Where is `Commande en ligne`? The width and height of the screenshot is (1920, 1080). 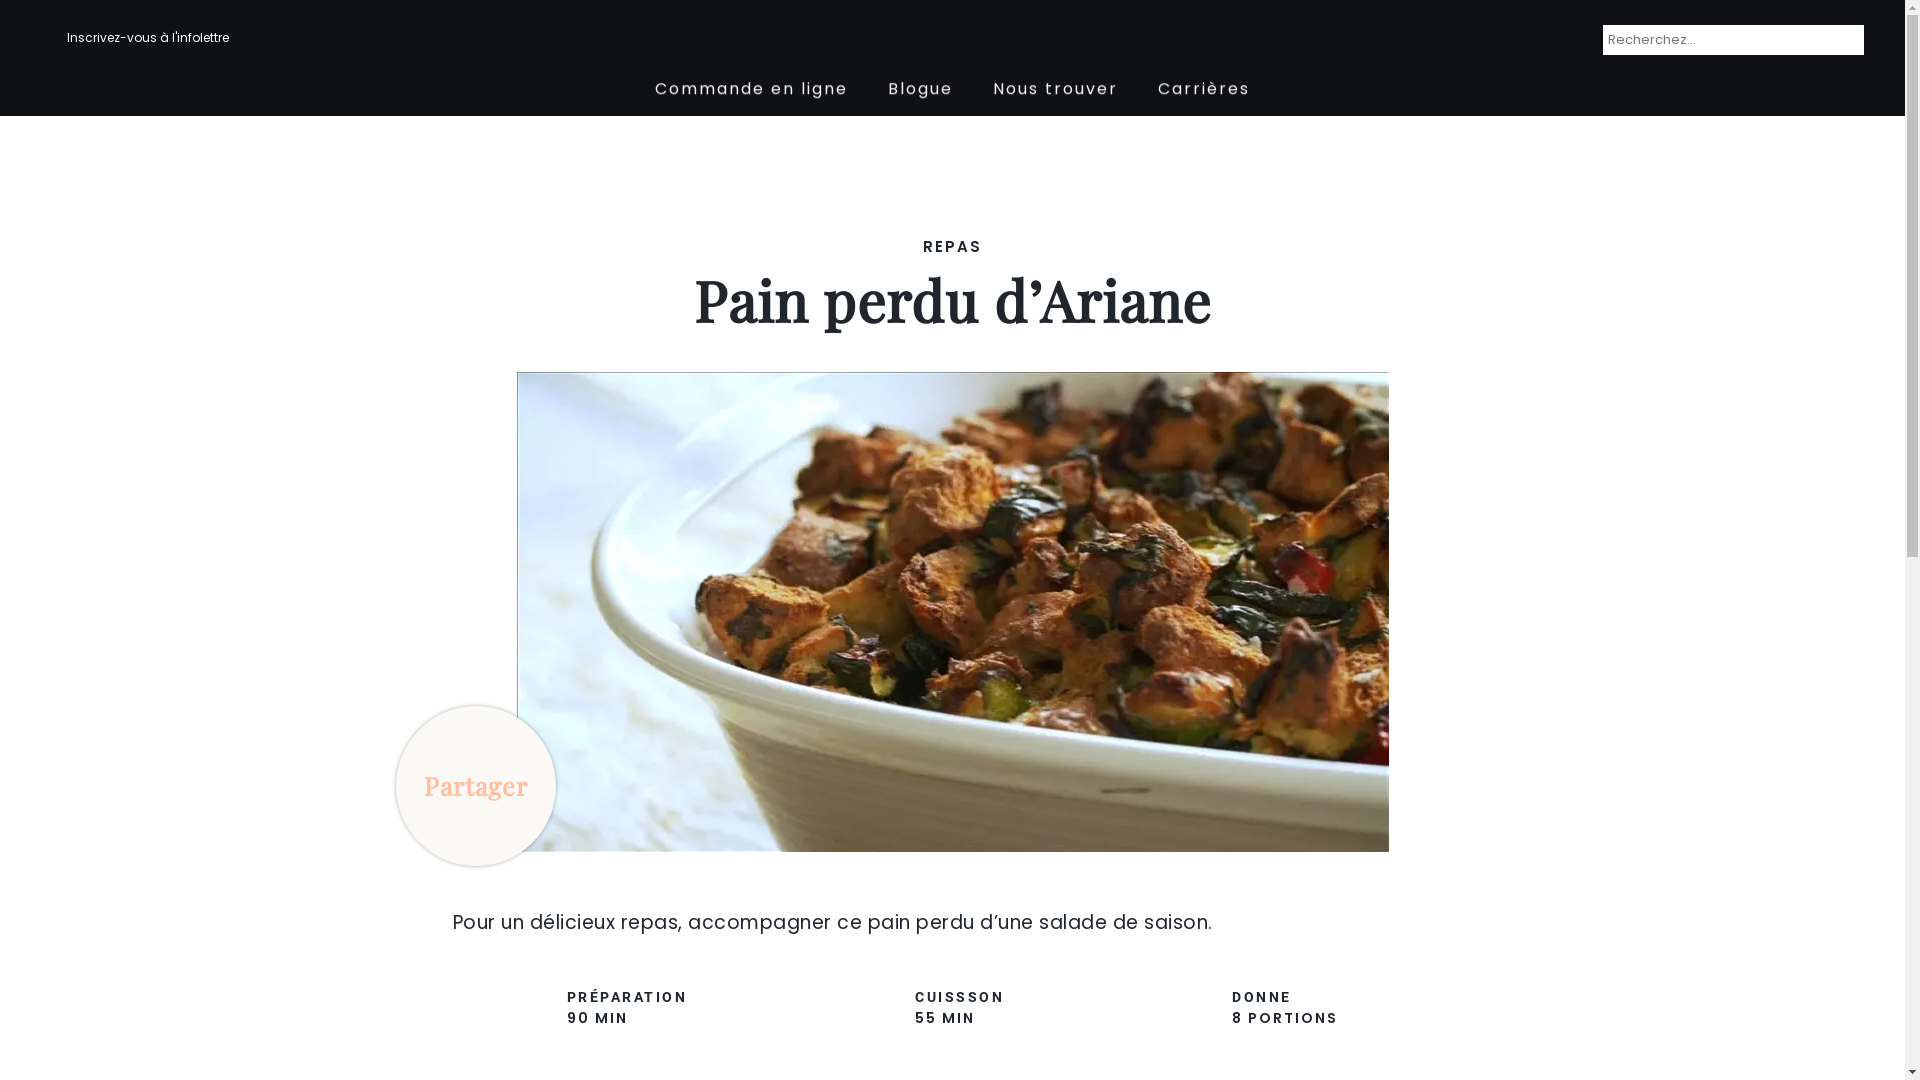 Commande en ligne is located at coordinates (752, 88).